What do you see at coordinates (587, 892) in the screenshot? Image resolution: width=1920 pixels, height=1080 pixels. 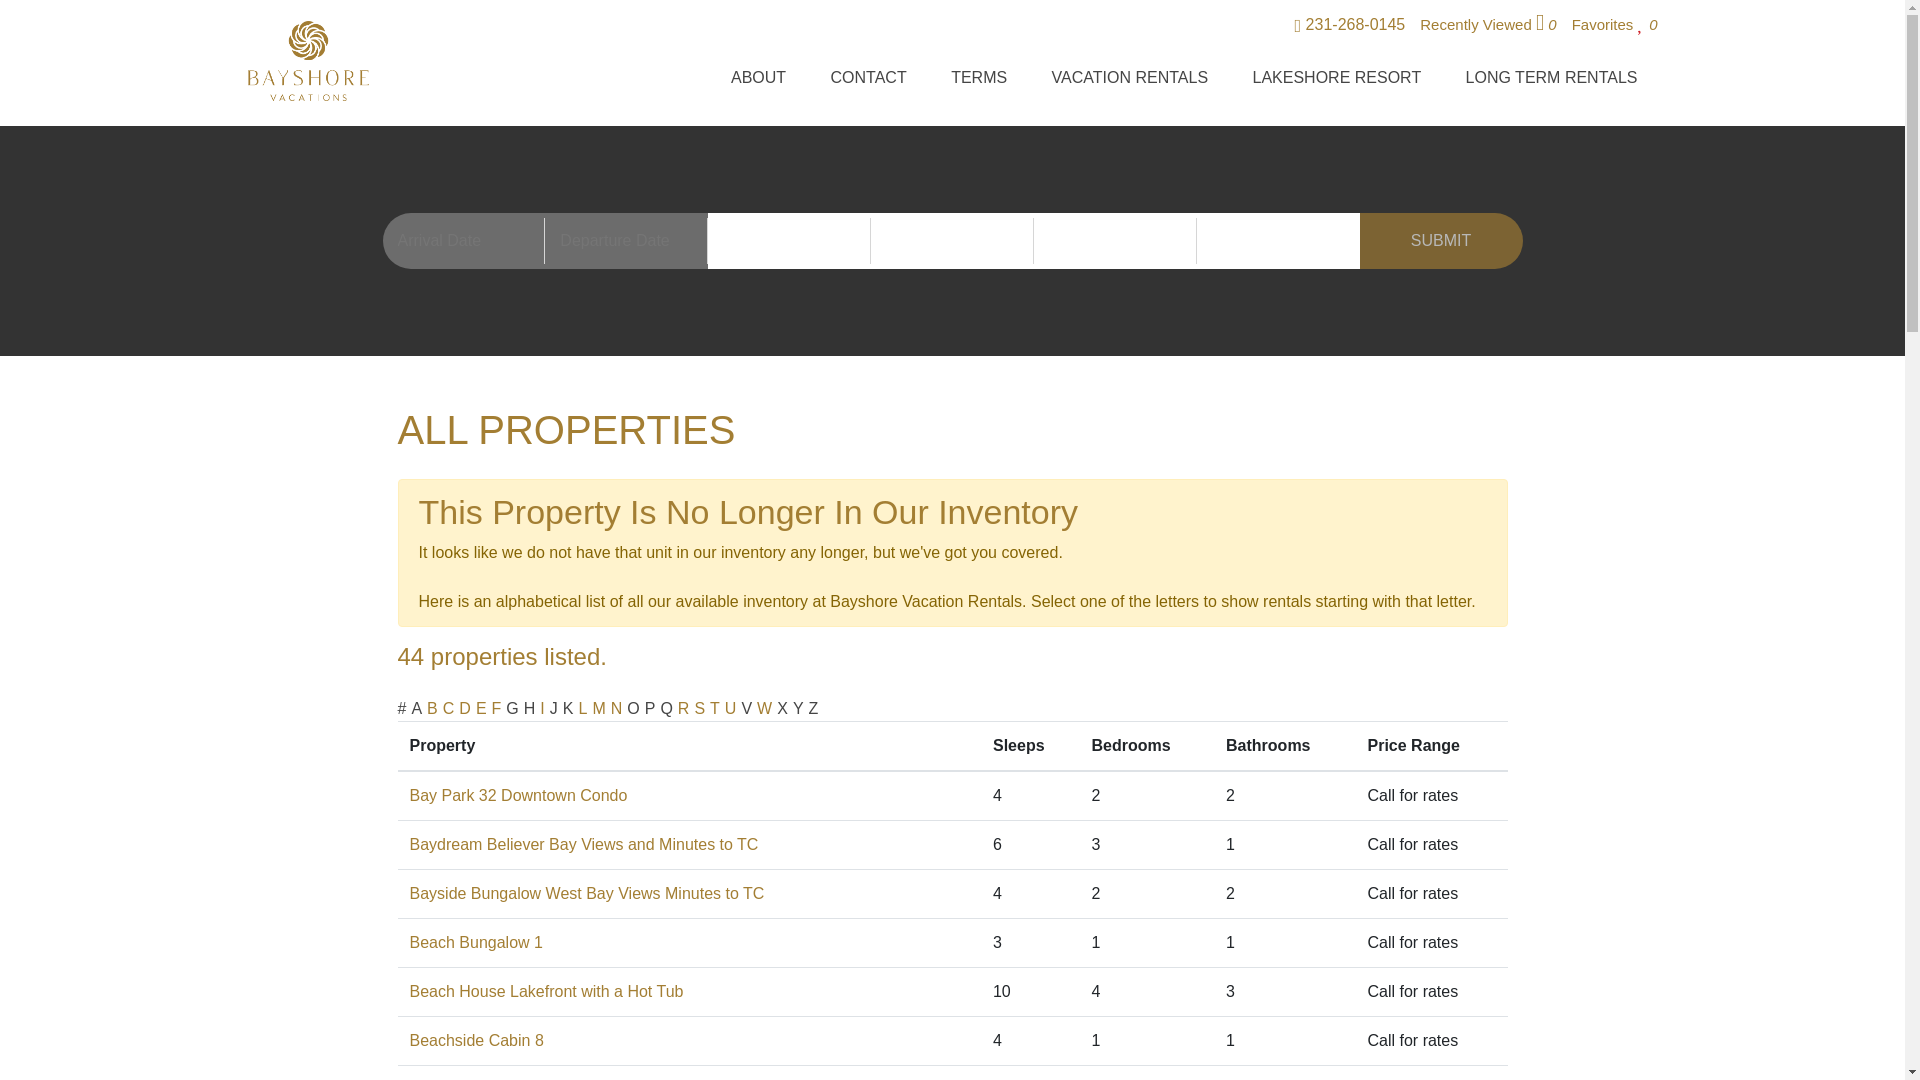 I see `Bayside Bungalow West Bay Views Minutes to TC` at bounding box center [587, 892].